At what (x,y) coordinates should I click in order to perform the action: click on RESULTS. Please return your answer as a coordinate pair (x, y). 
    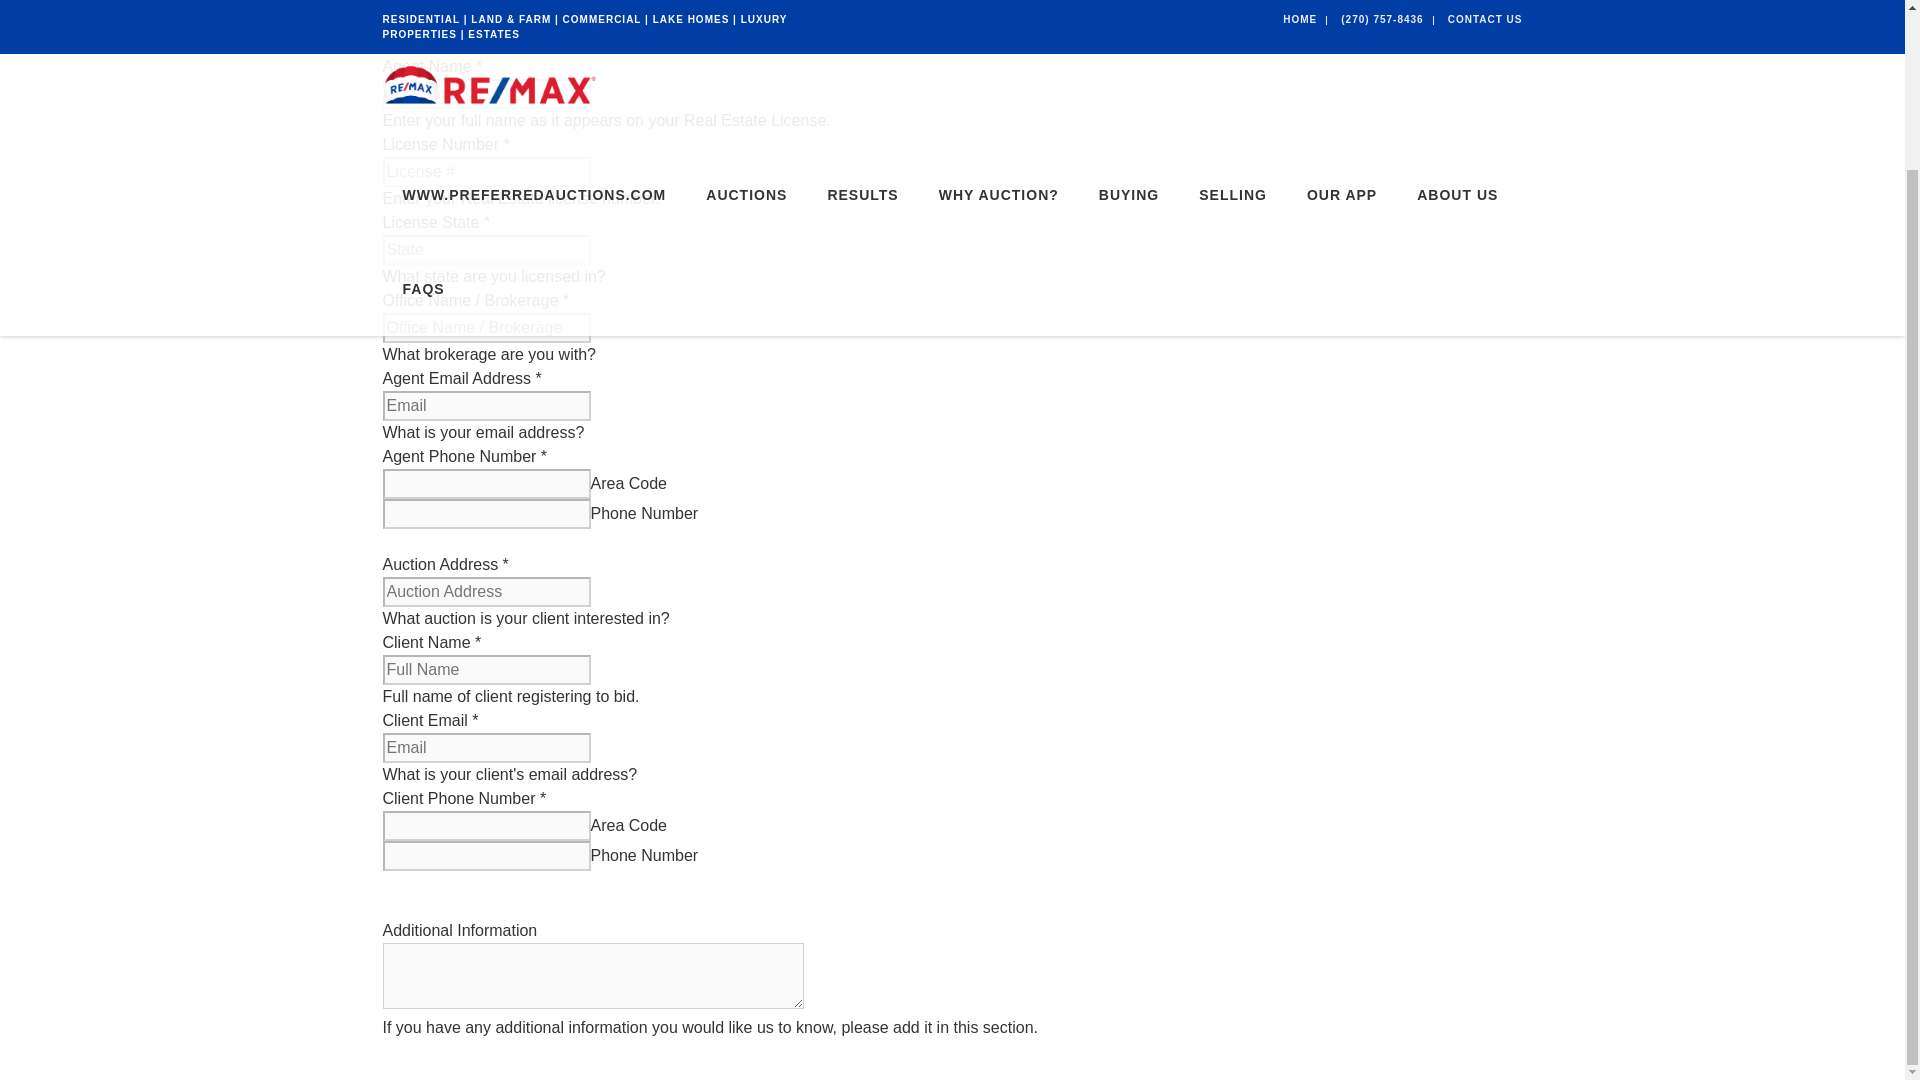
    Looking at the image, I should click on (862, 28).